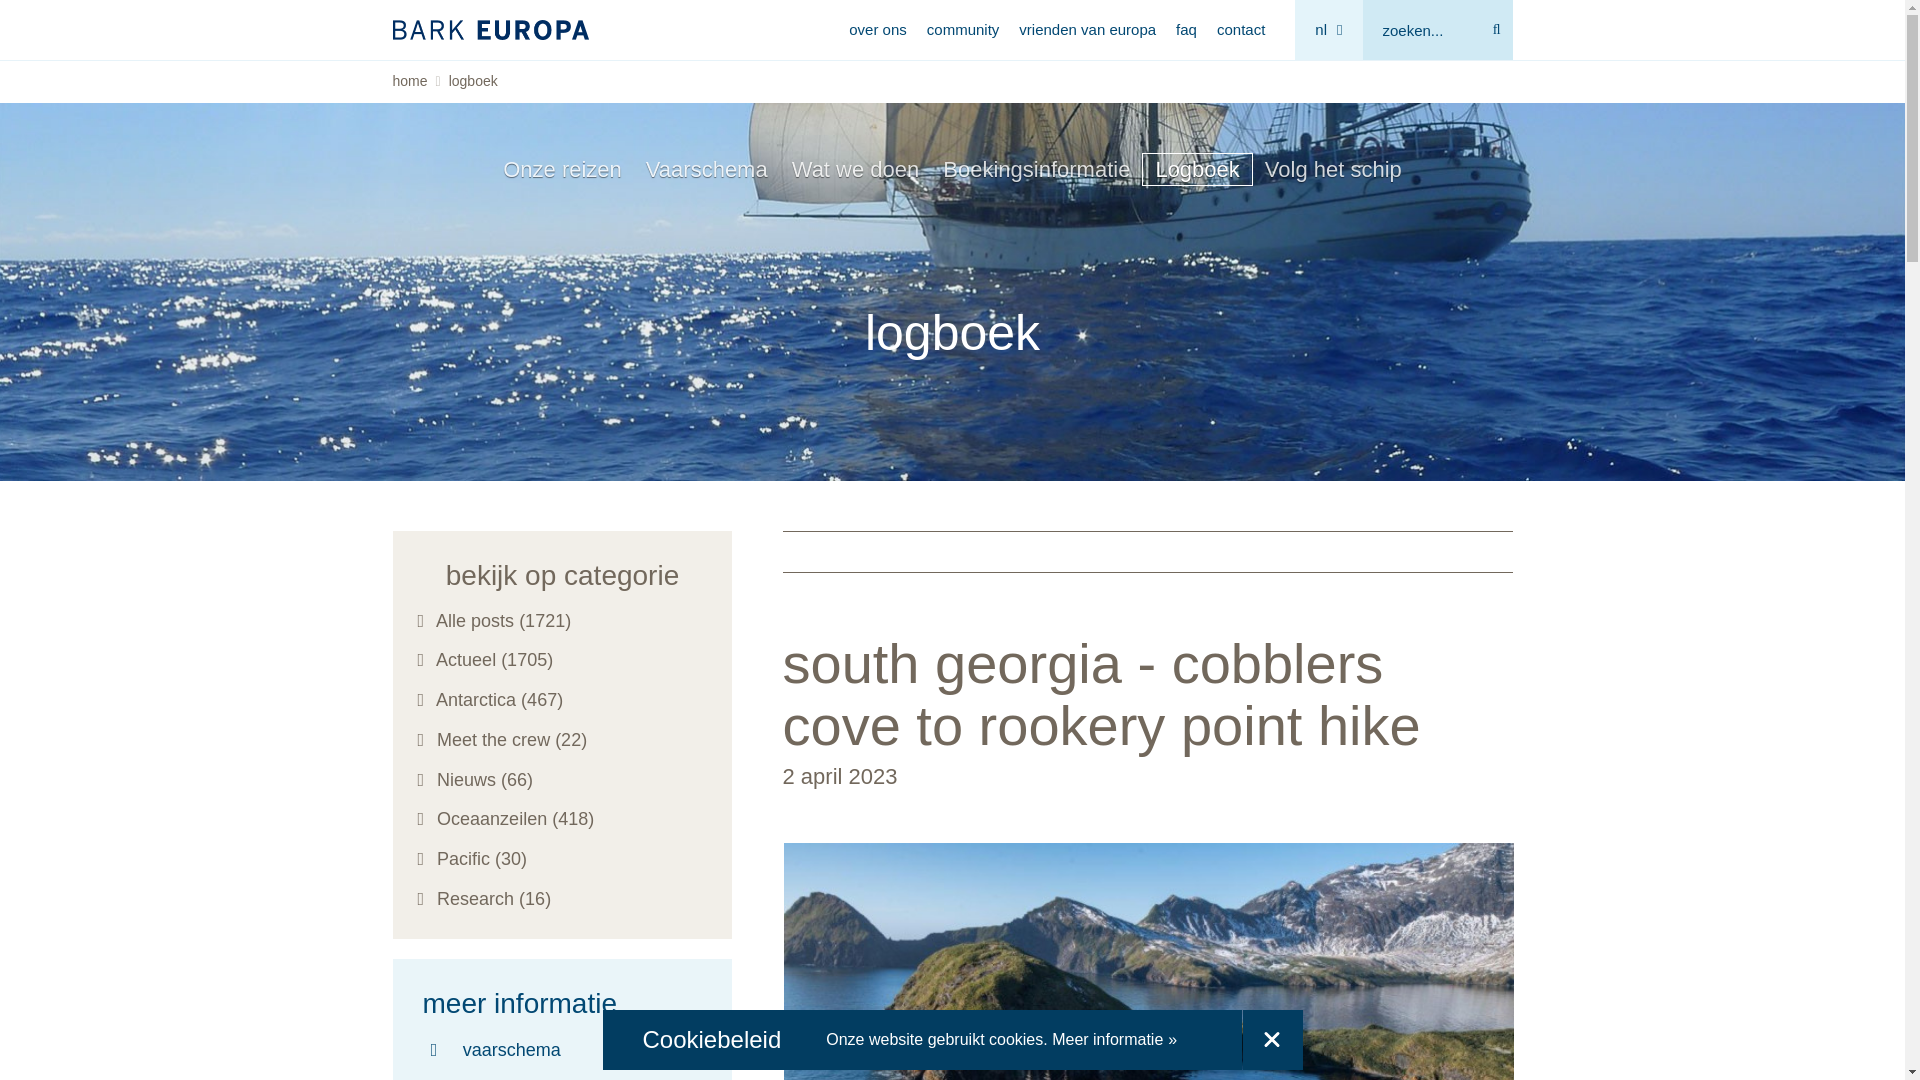 The width and height of the screenshot is (1920, 1080). I want to click on Wat we doen, so click(855, 168).